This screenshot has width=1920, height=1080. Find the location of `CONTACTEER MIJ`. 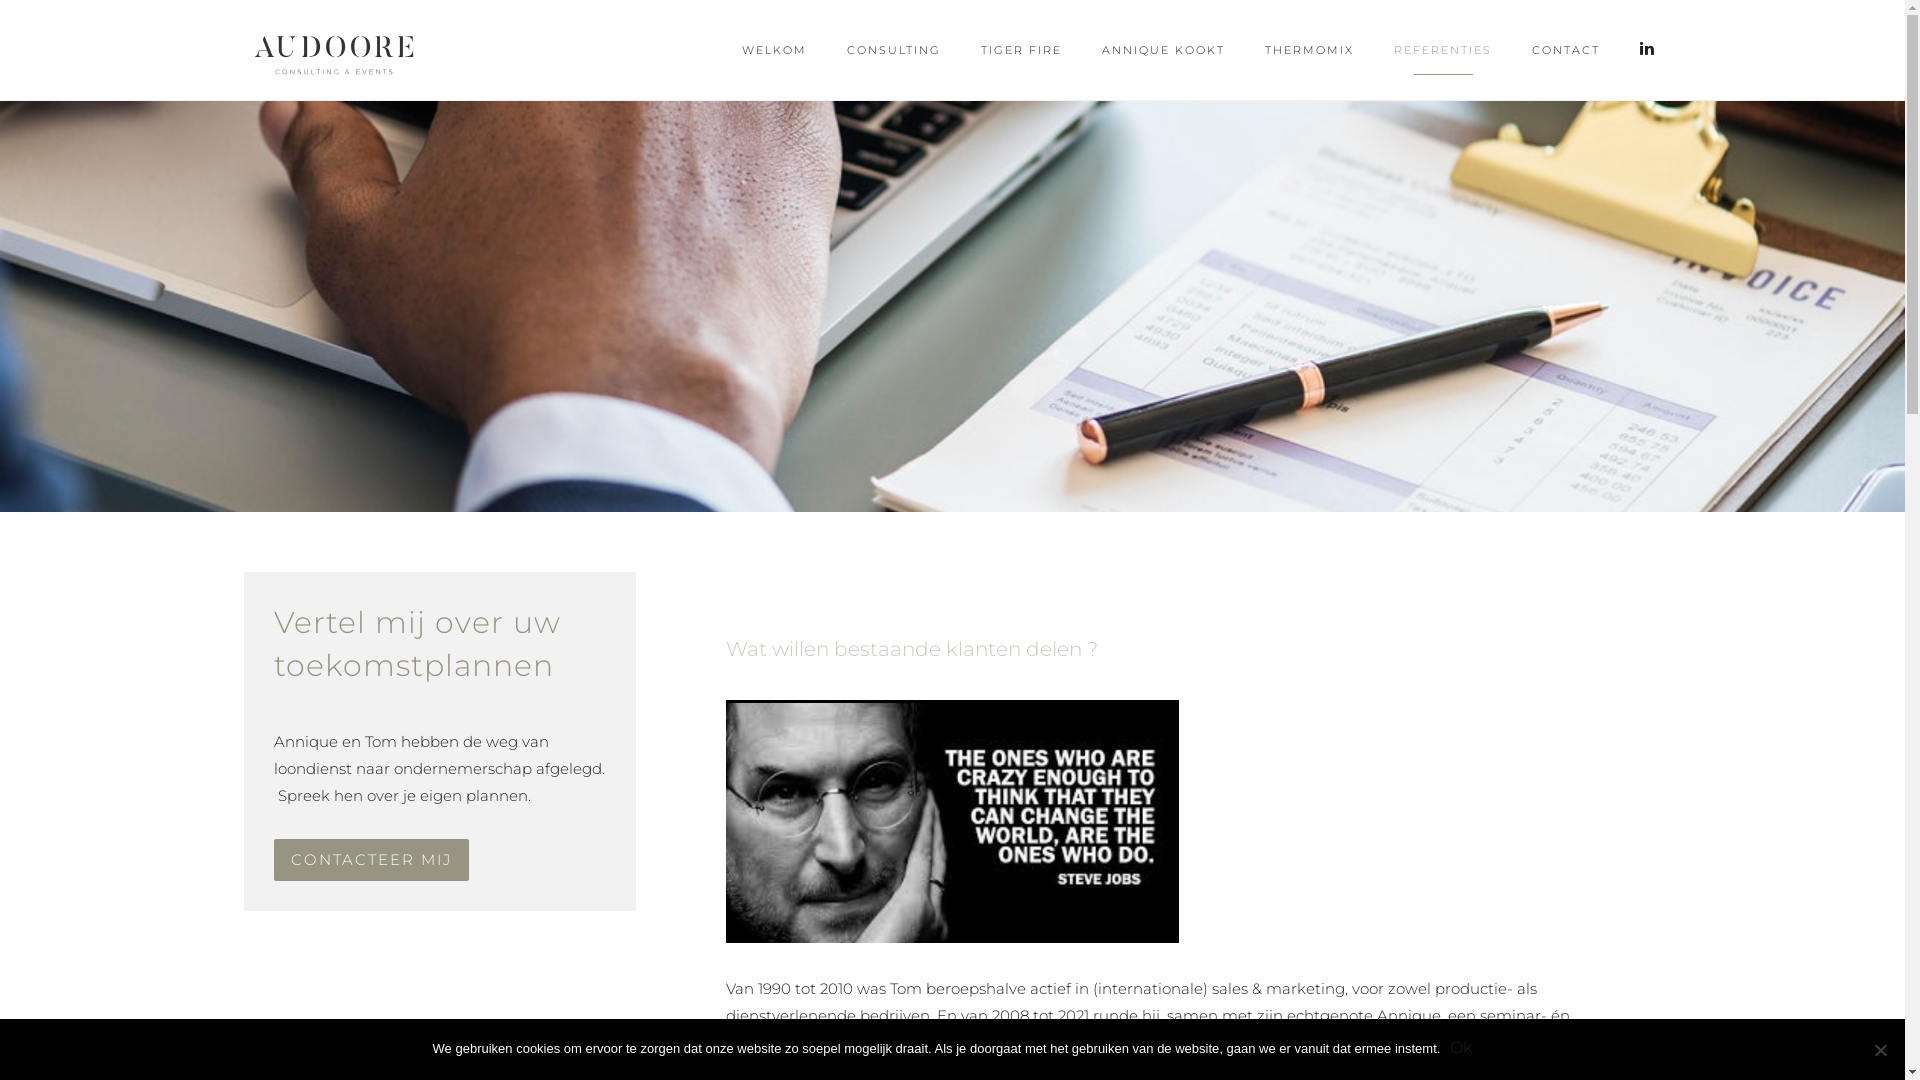

CONTACTEER MIJ is located at coordinates (372, 860).